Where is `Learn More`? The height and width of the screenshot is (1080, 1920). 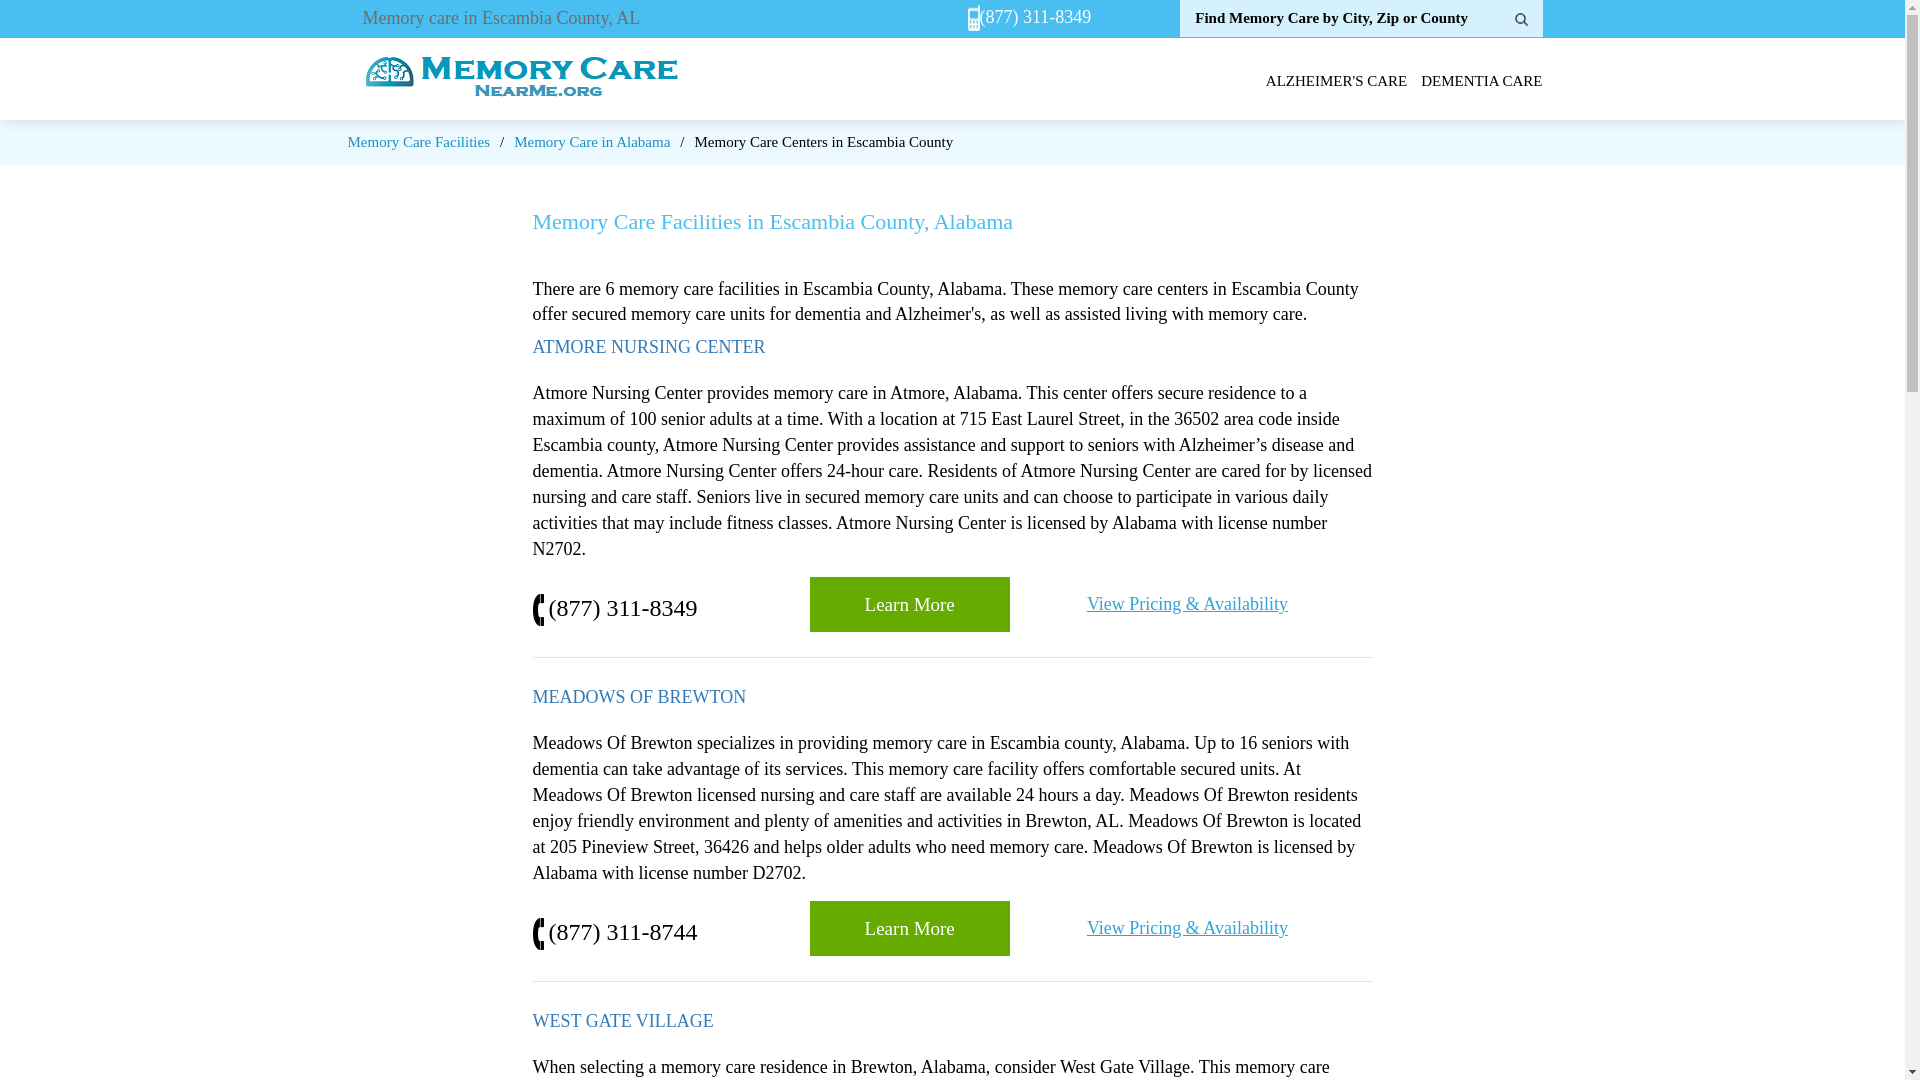 Learn More is located at coordinates (910, 604).